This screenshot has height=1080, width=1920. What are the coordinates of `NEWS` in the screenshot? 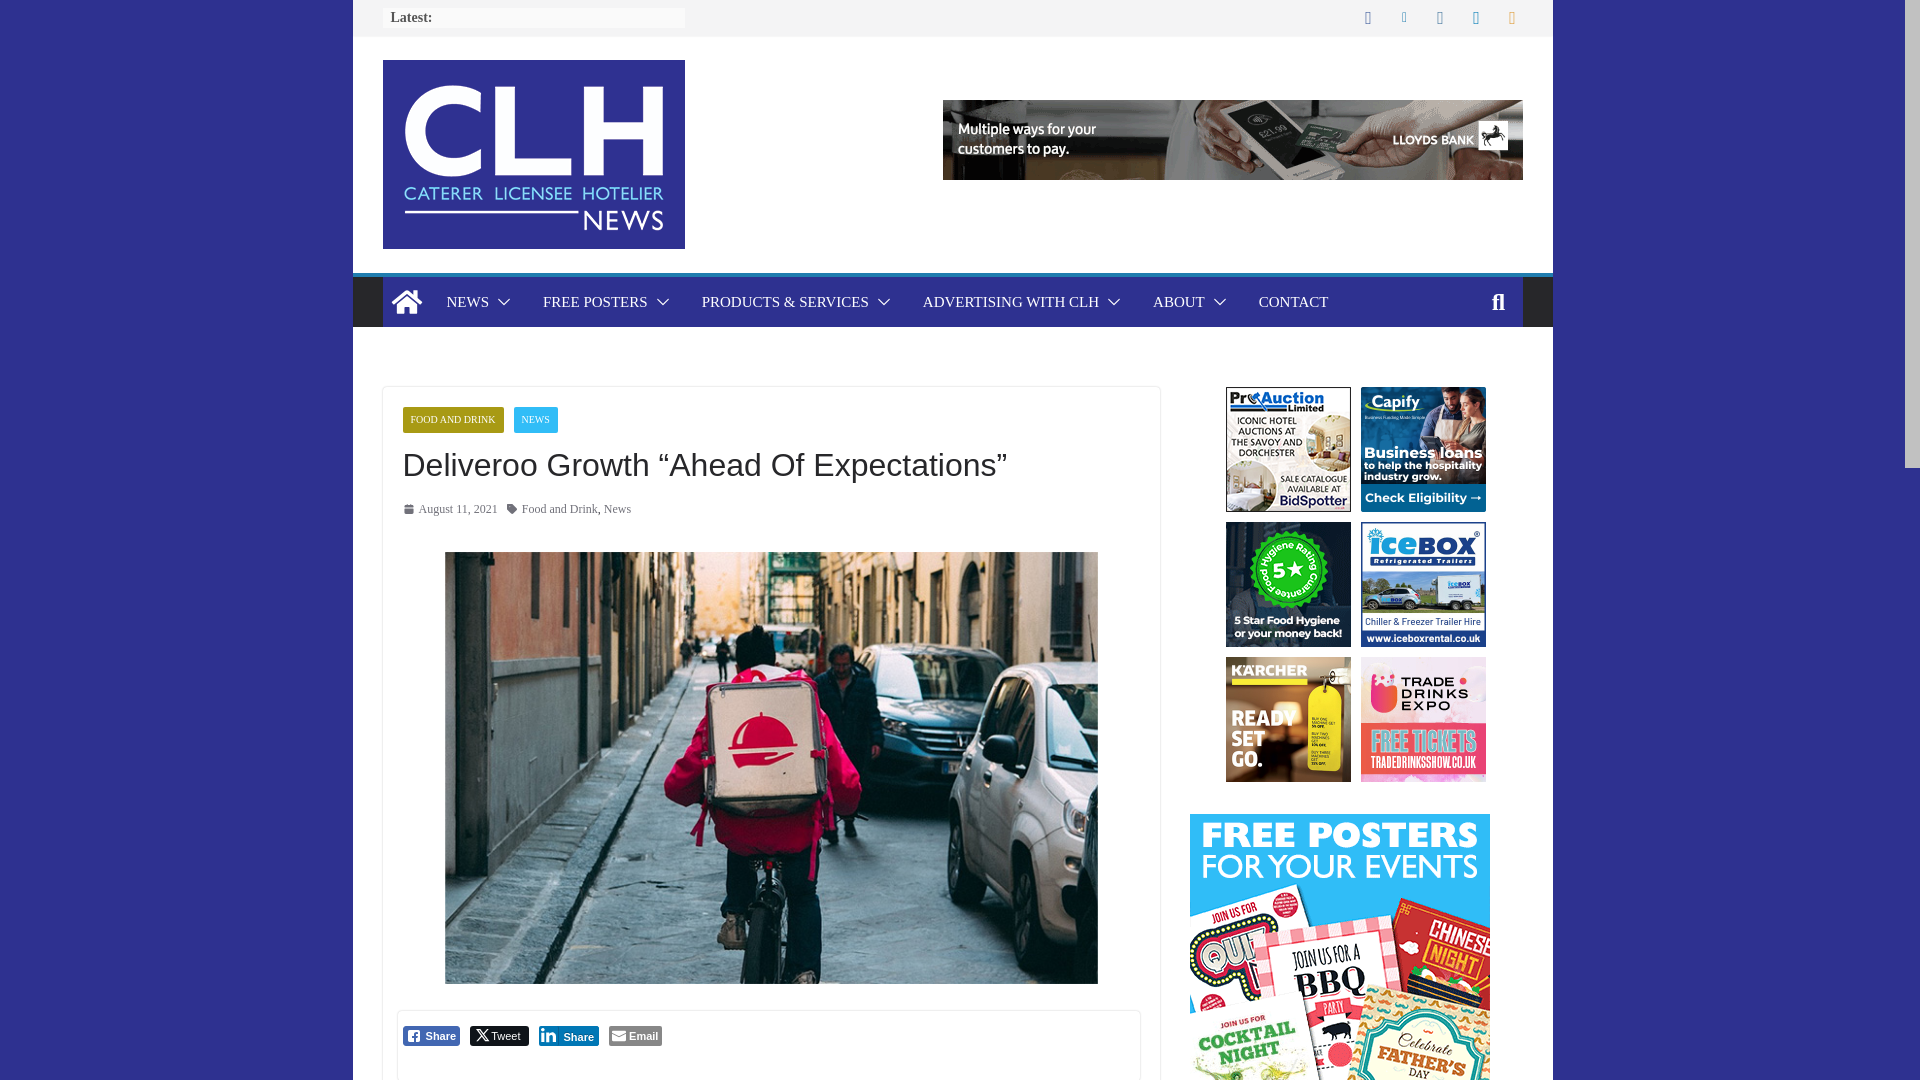 It's located at (467, 302).